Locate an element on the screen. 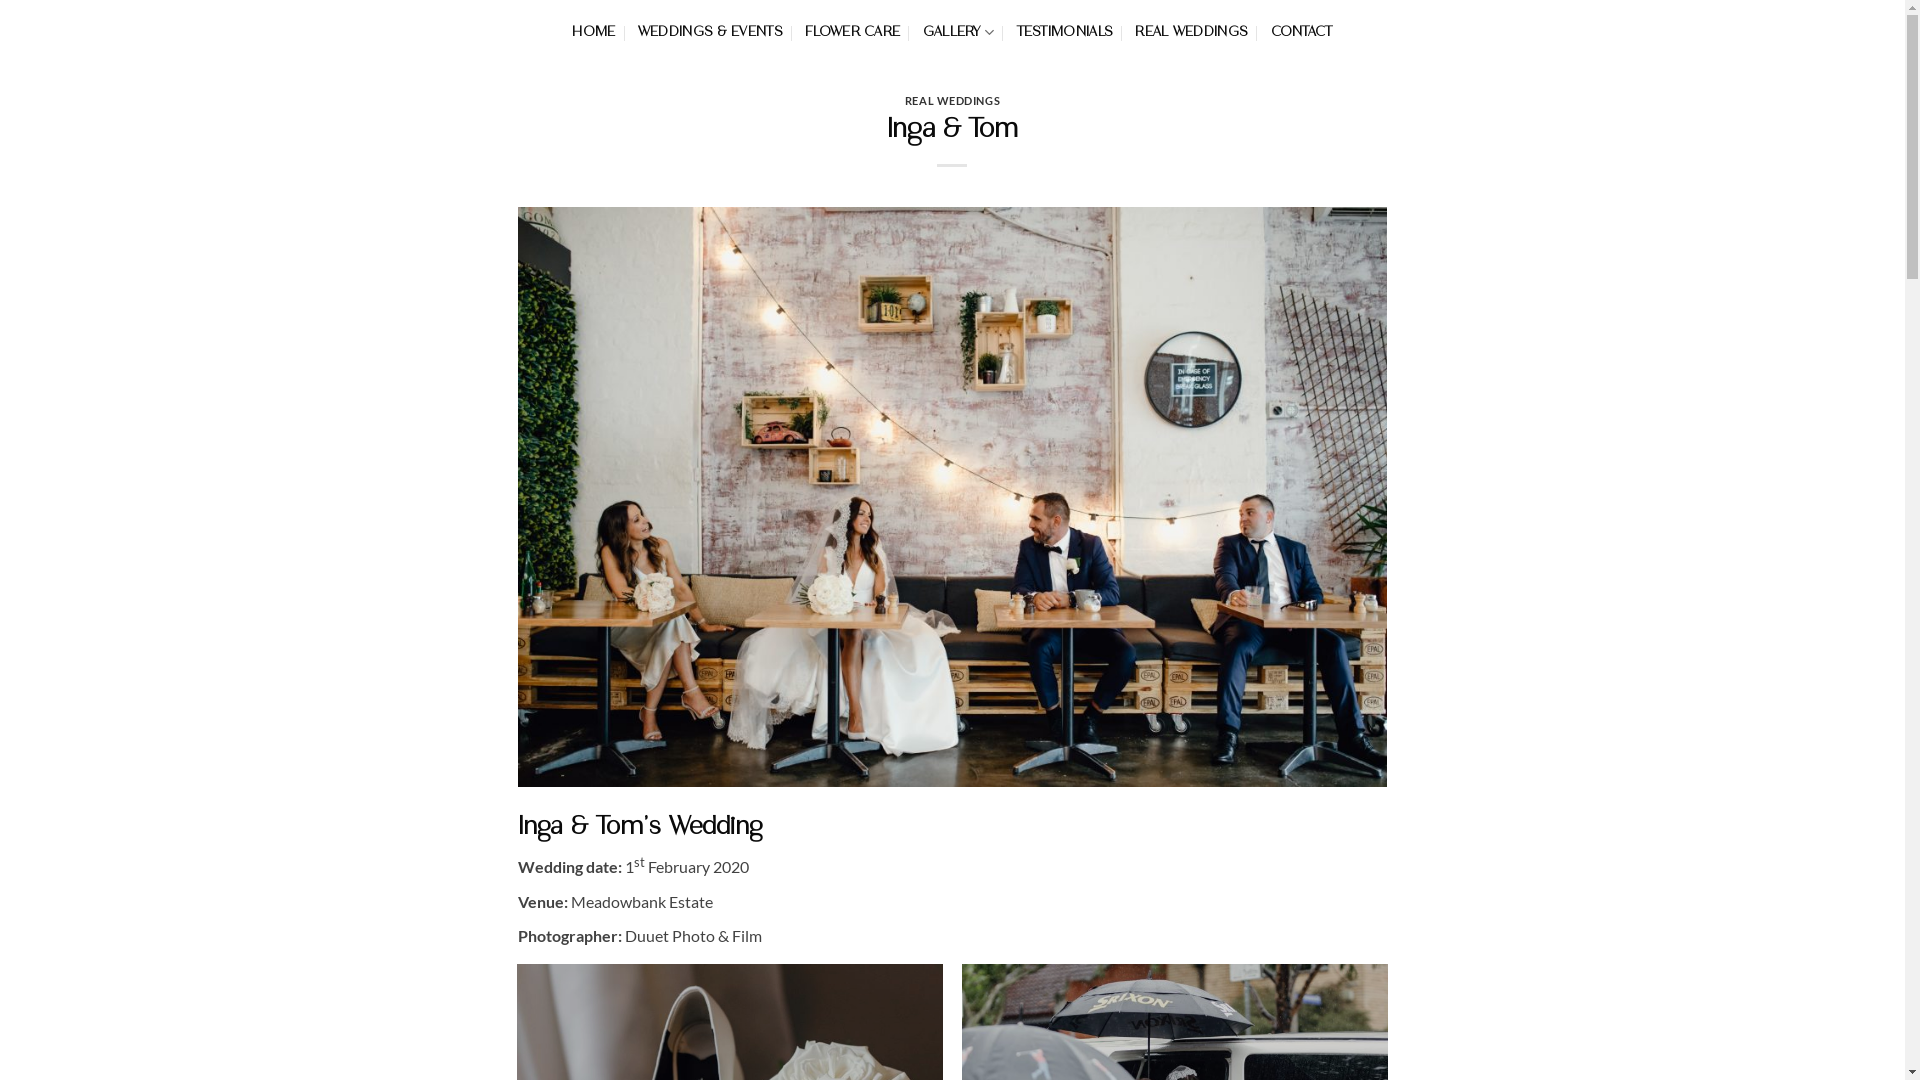 Image resolution: width=1920 pixels, height=1080 pixels. GALLERY is located at coordinates (958, 32).